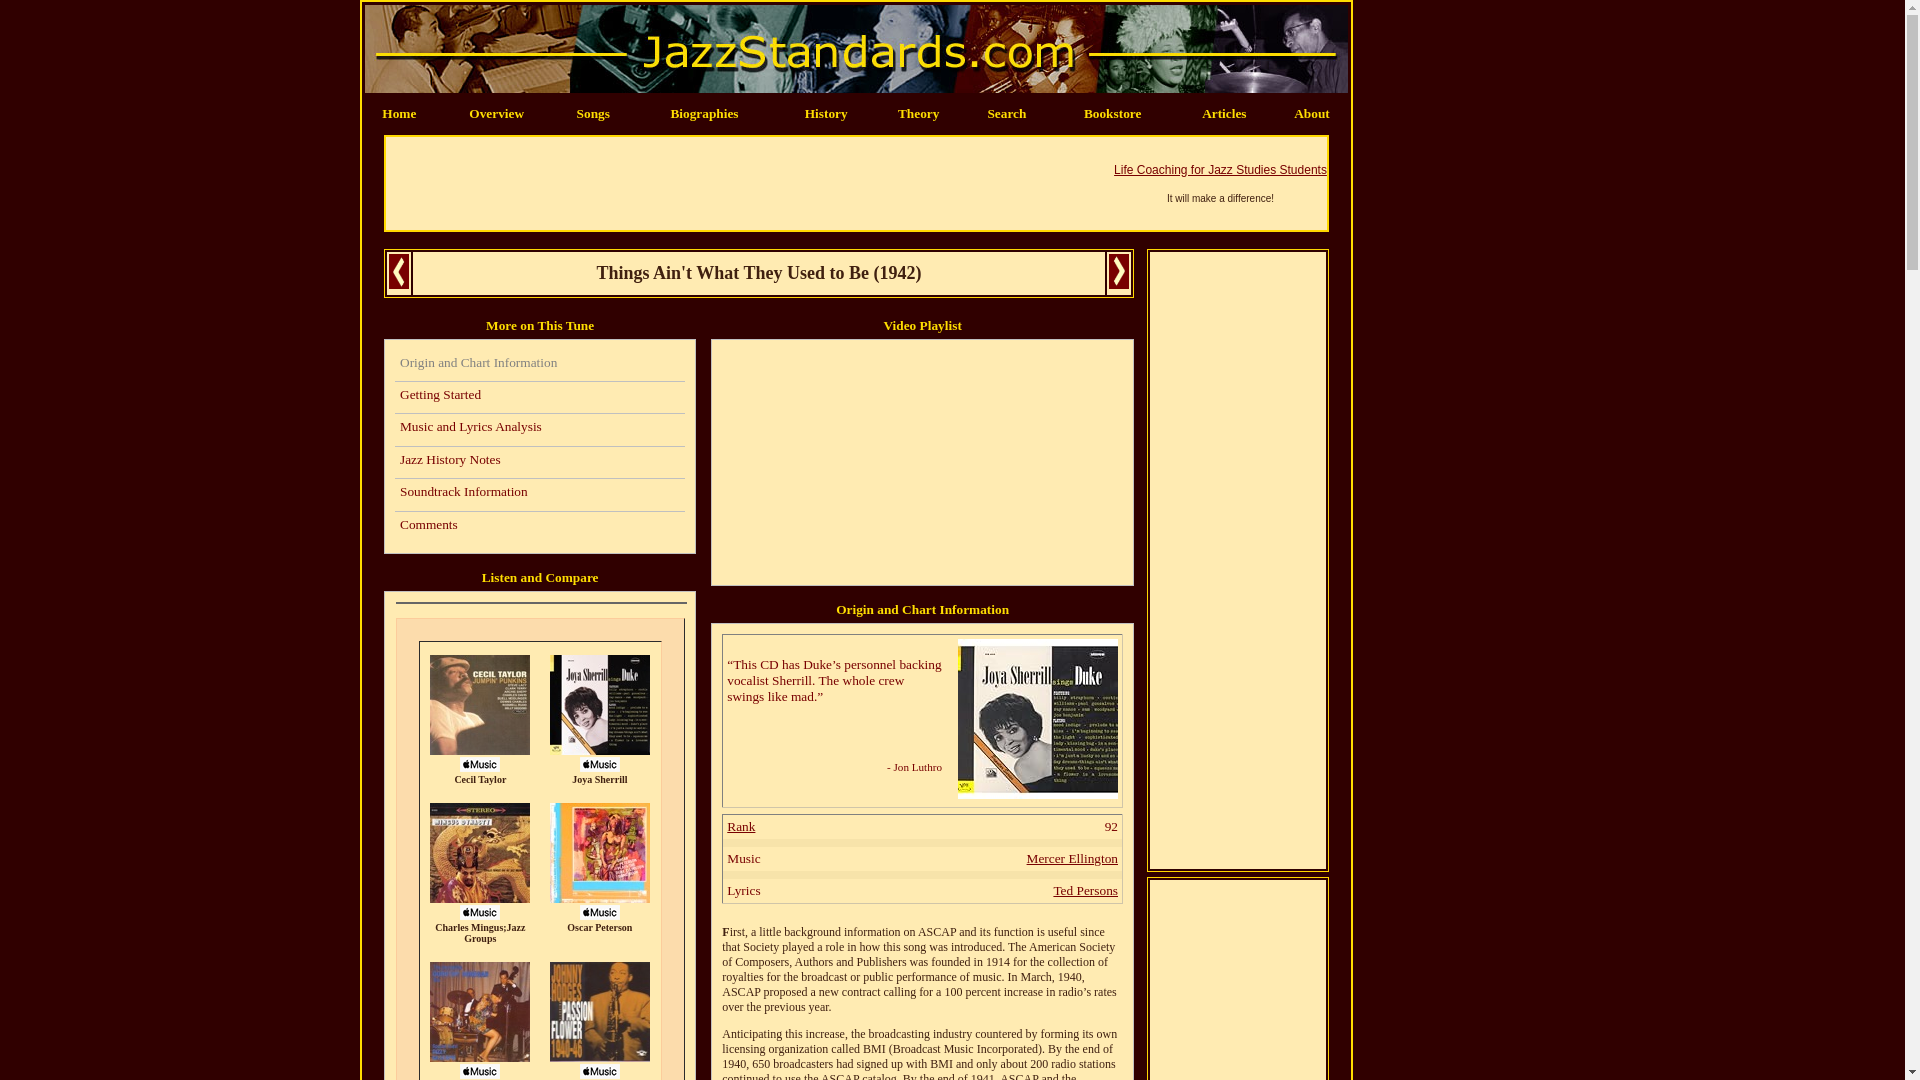 The width and height of the screenshot is (1920, 1080). I want to click on Click here for more information at Amazon.com, so click(1038, 794).